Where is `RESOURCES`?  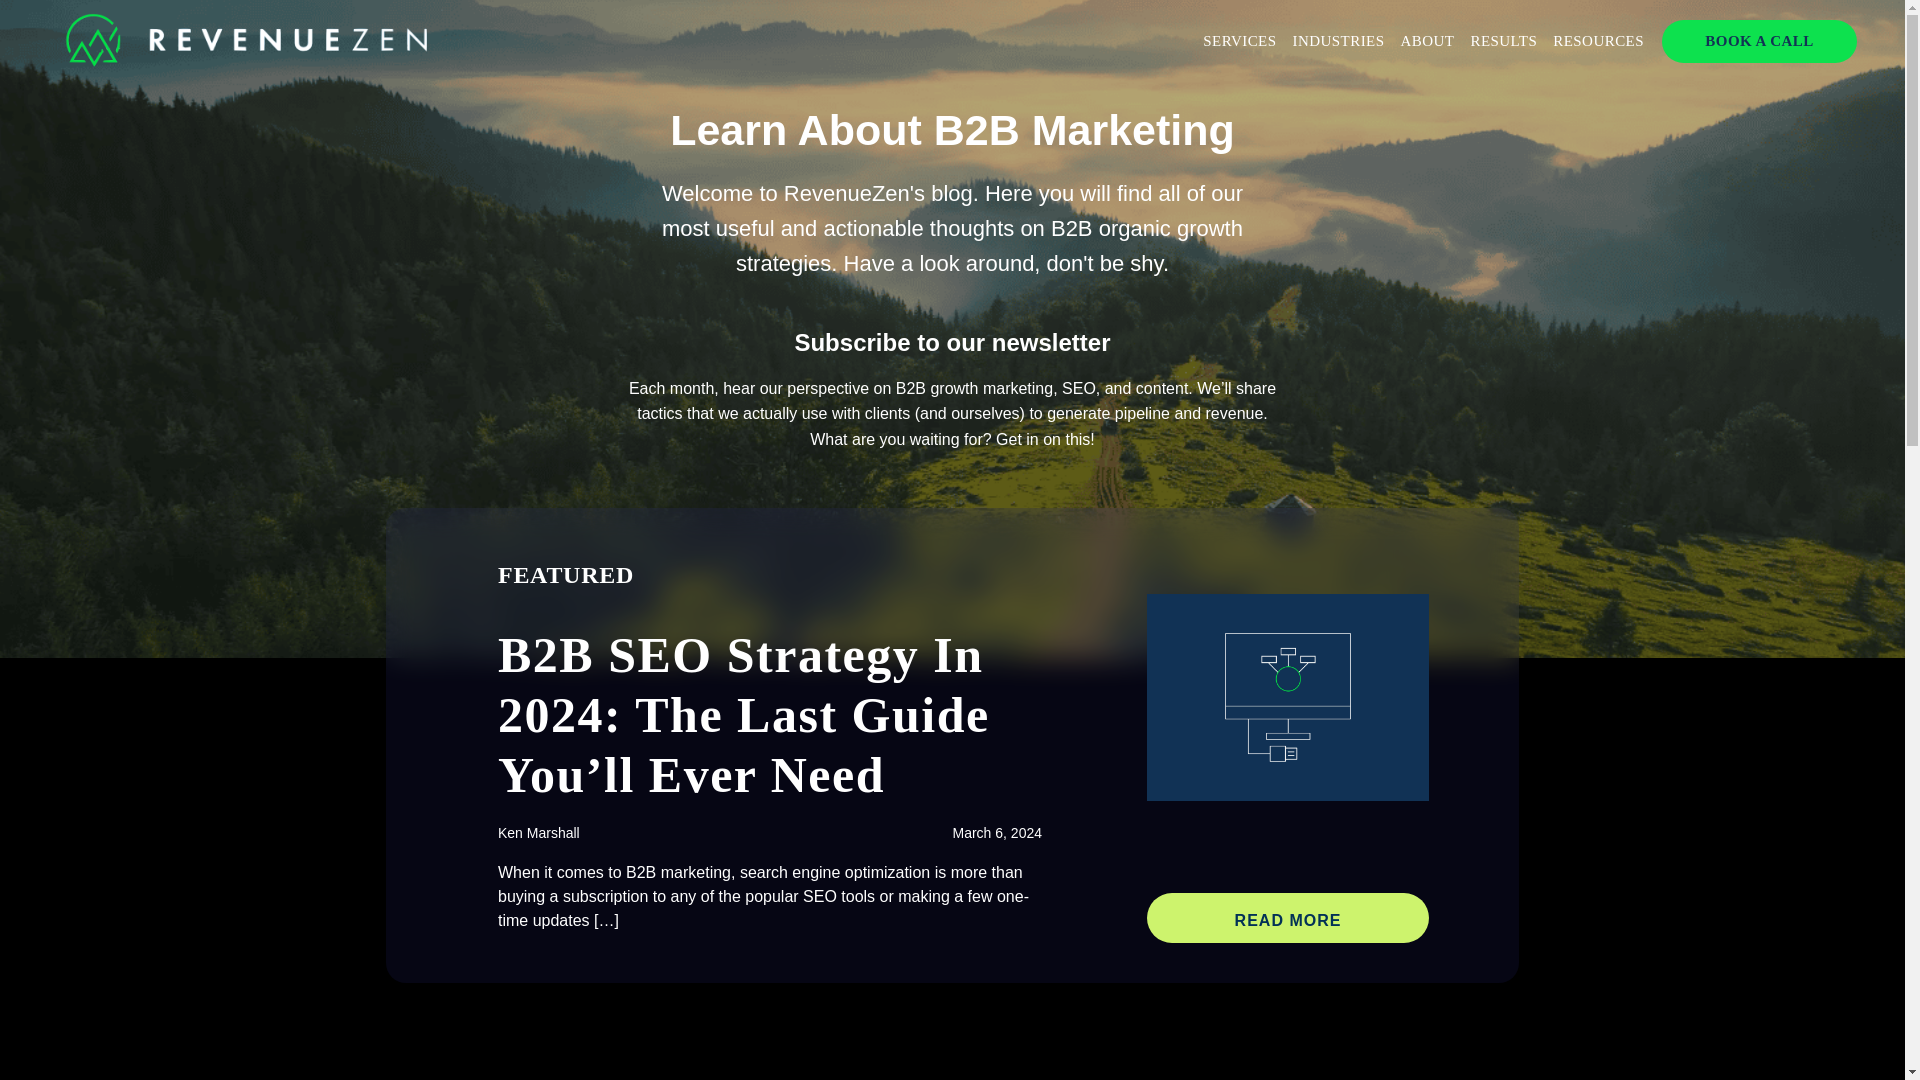
RESOURCES is located at coordinates (1598, 41).